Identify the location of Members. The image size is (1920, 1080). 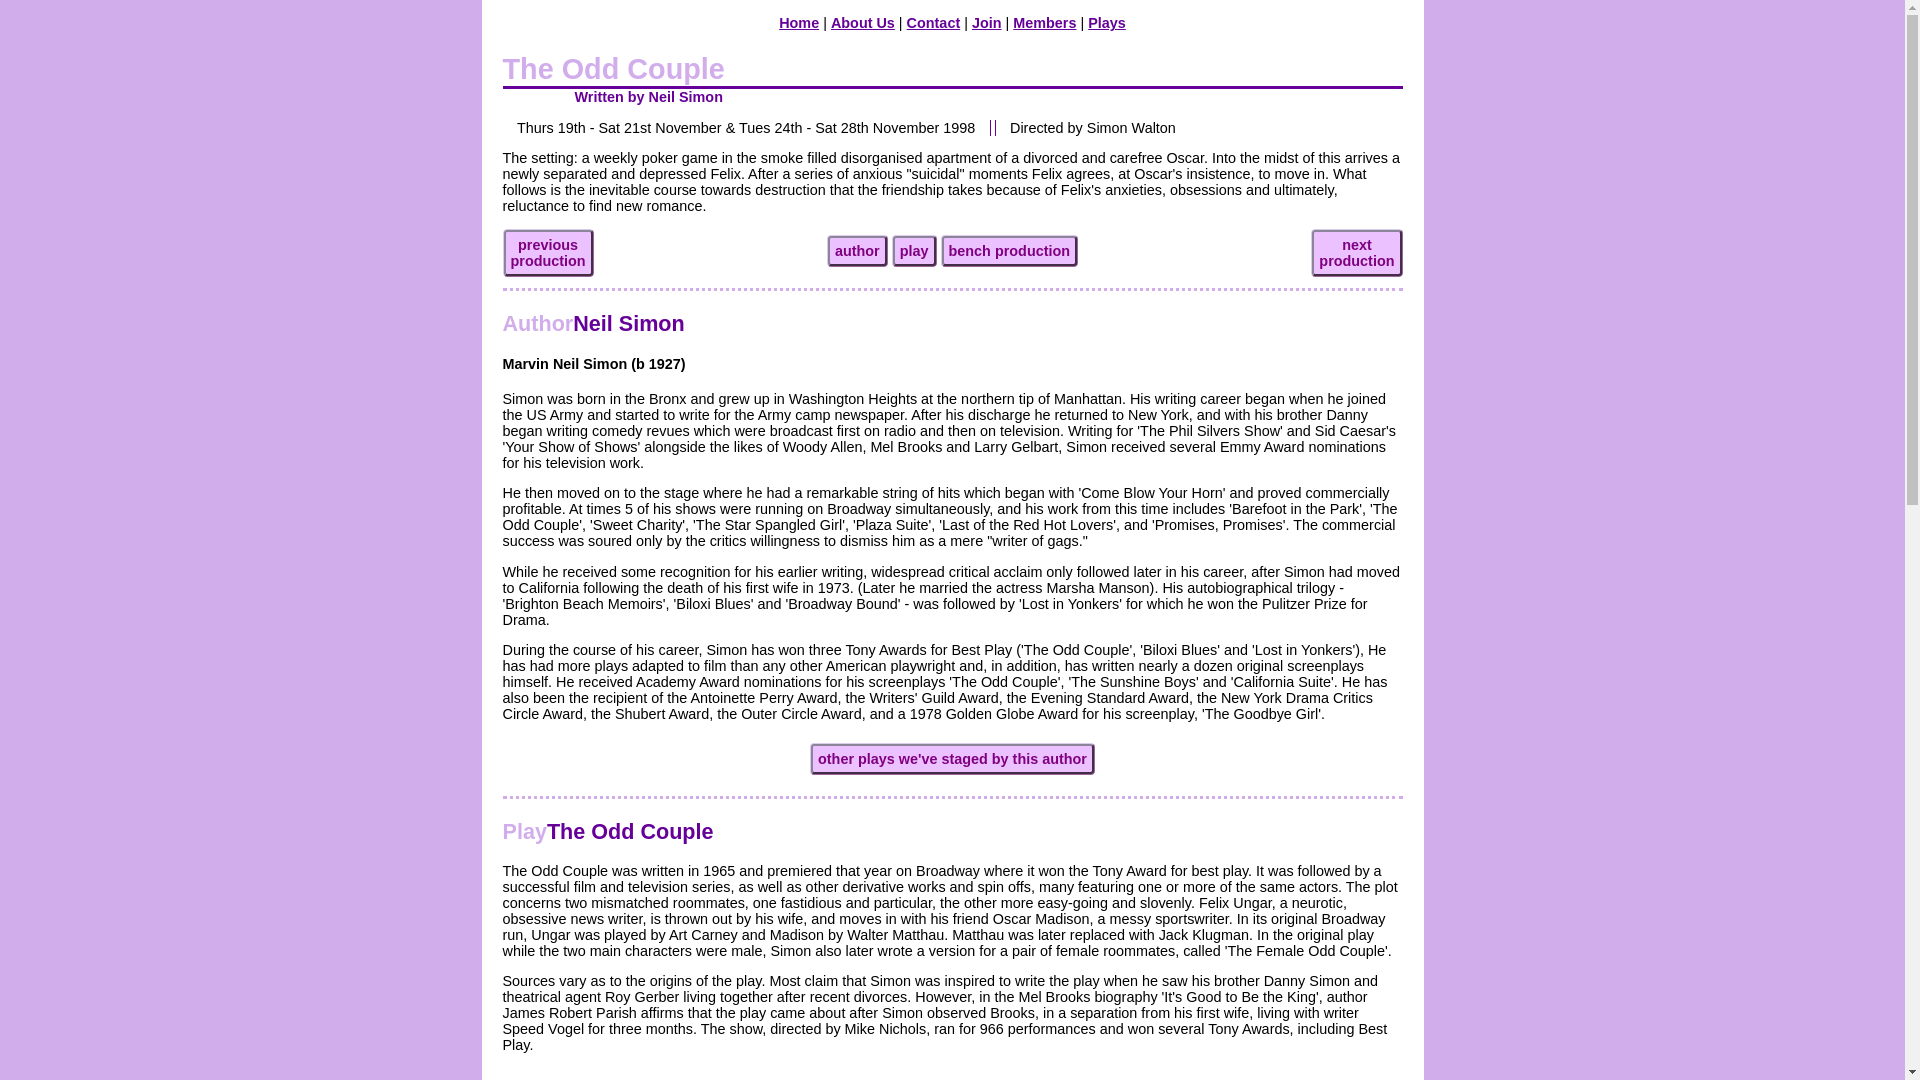
(799, 23).